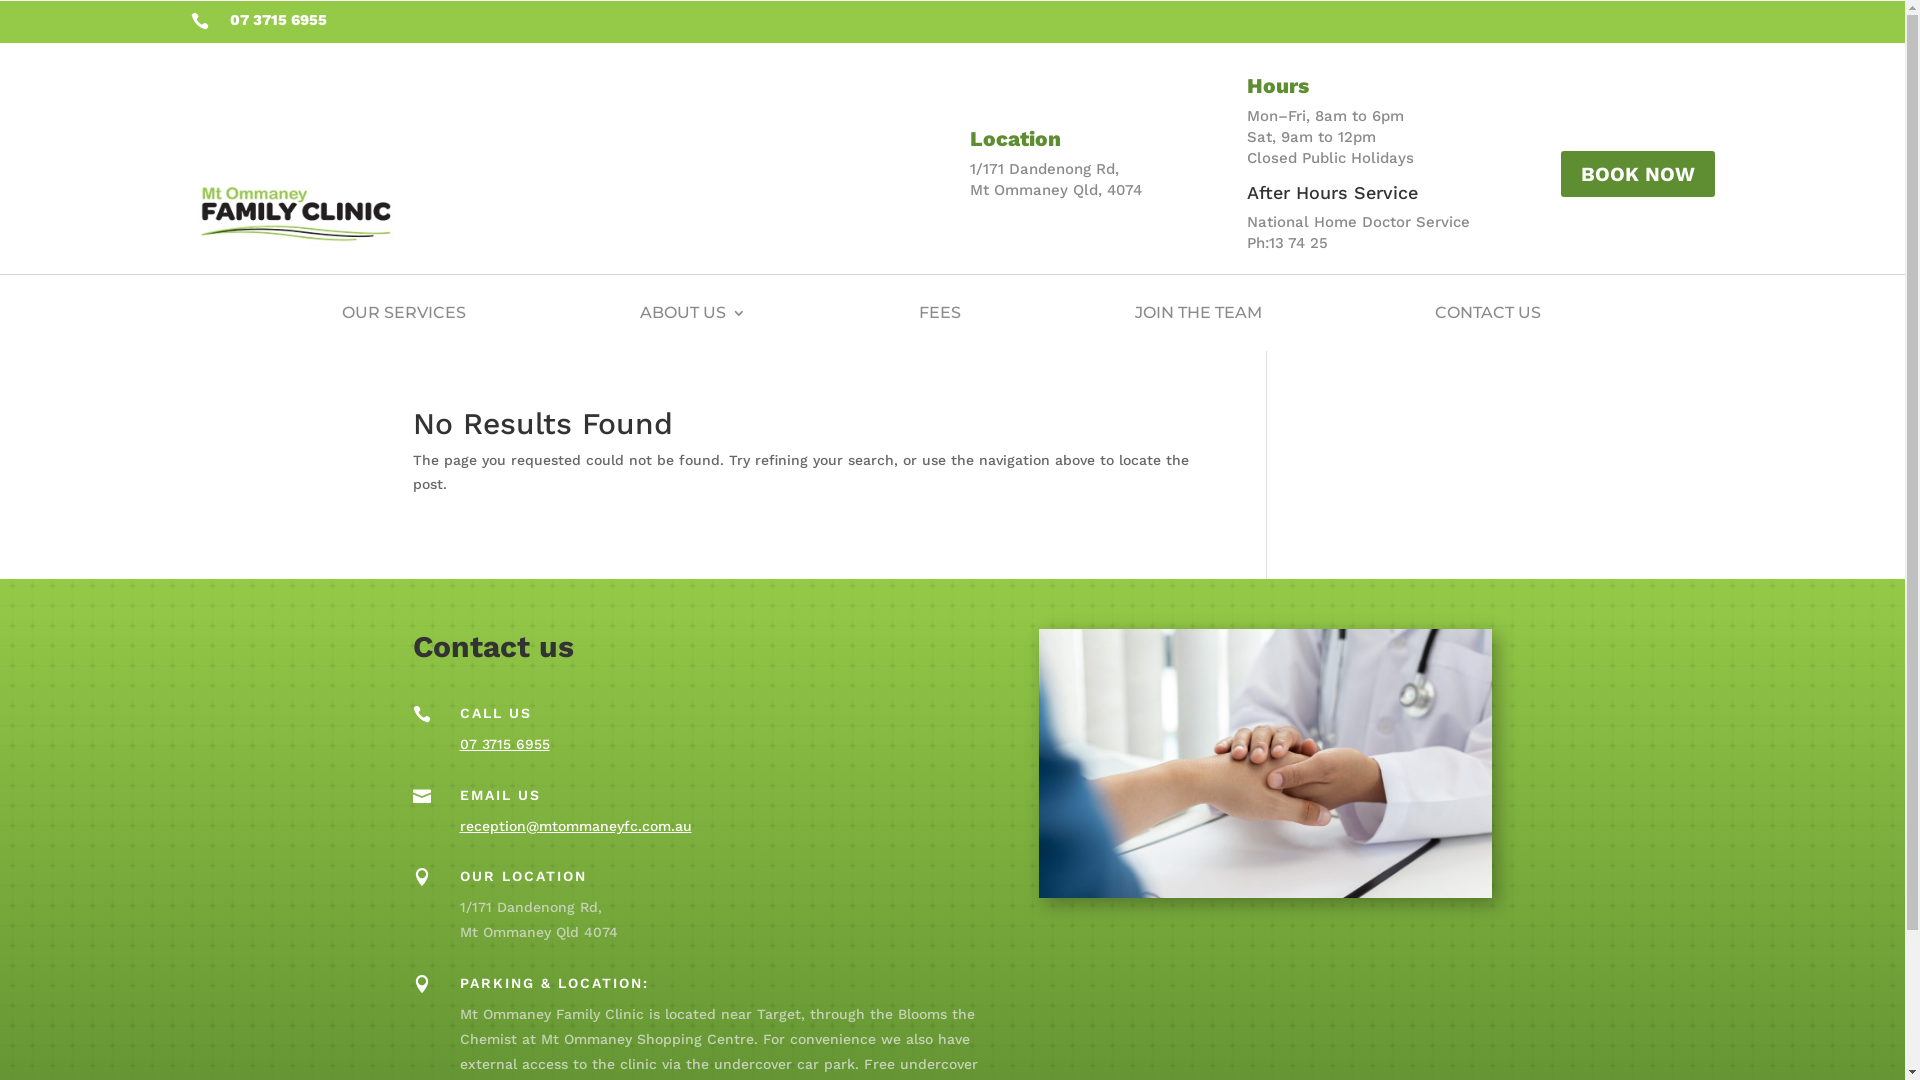 This screenshot has height=1080, width=1920. Describe the element at coordinates (940, 313) in the screenshot. I see `FEES` at that location.